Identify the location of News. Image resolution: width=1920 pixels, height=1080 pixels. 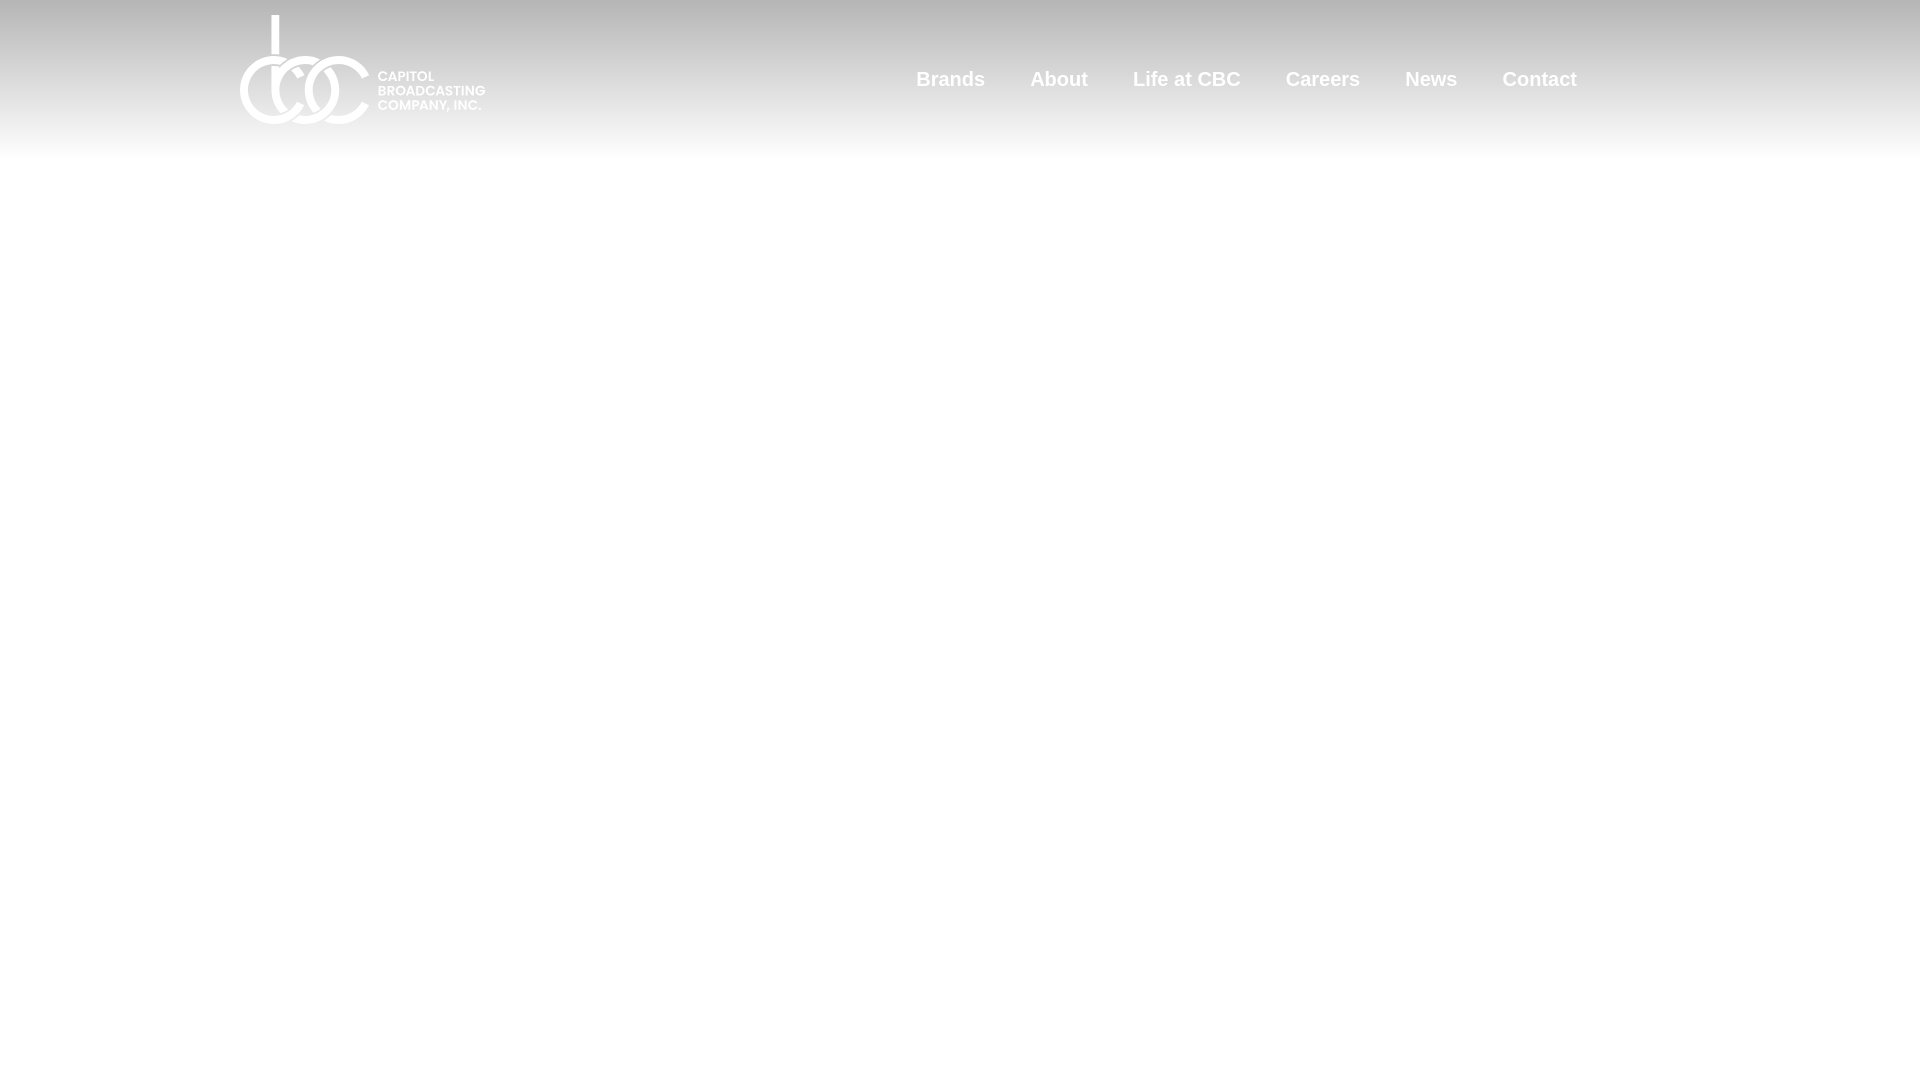
(1431, 78).